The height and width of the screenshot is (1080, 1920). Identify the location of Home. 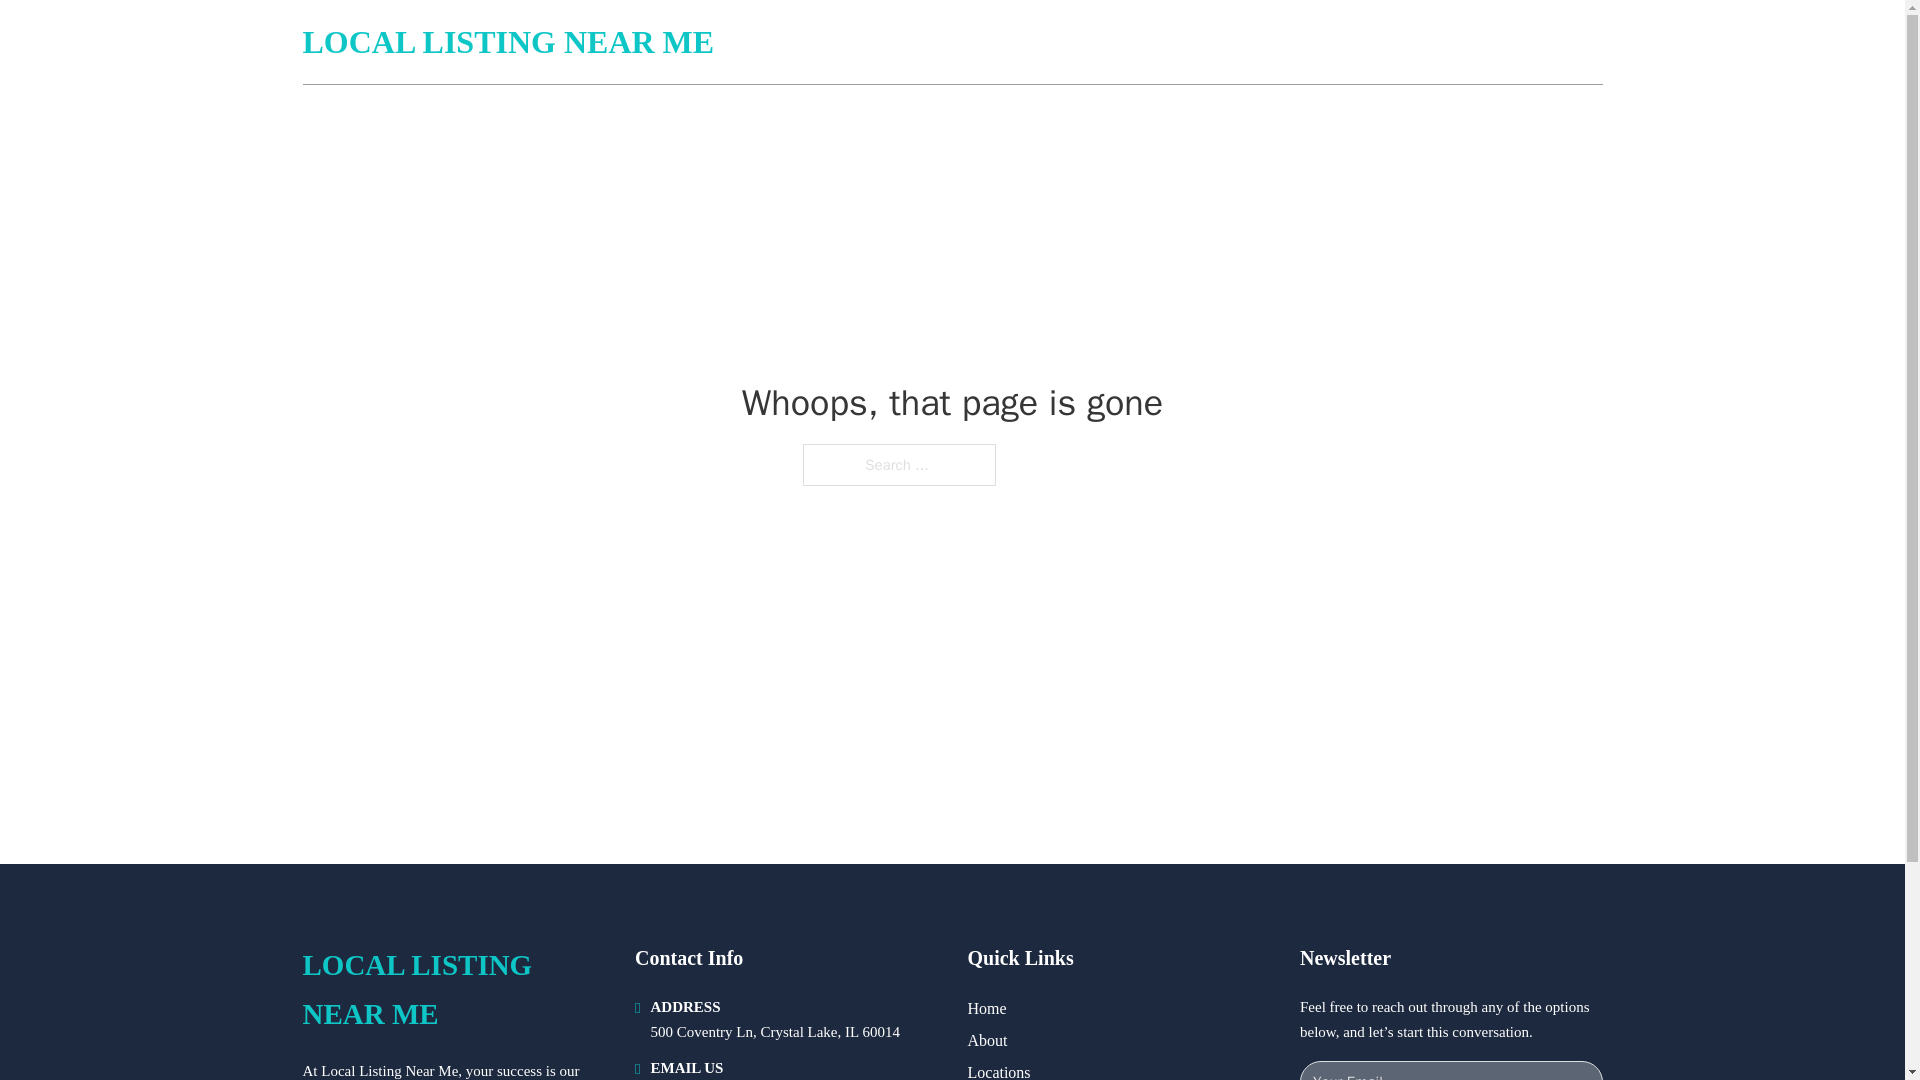
(986, 1008).